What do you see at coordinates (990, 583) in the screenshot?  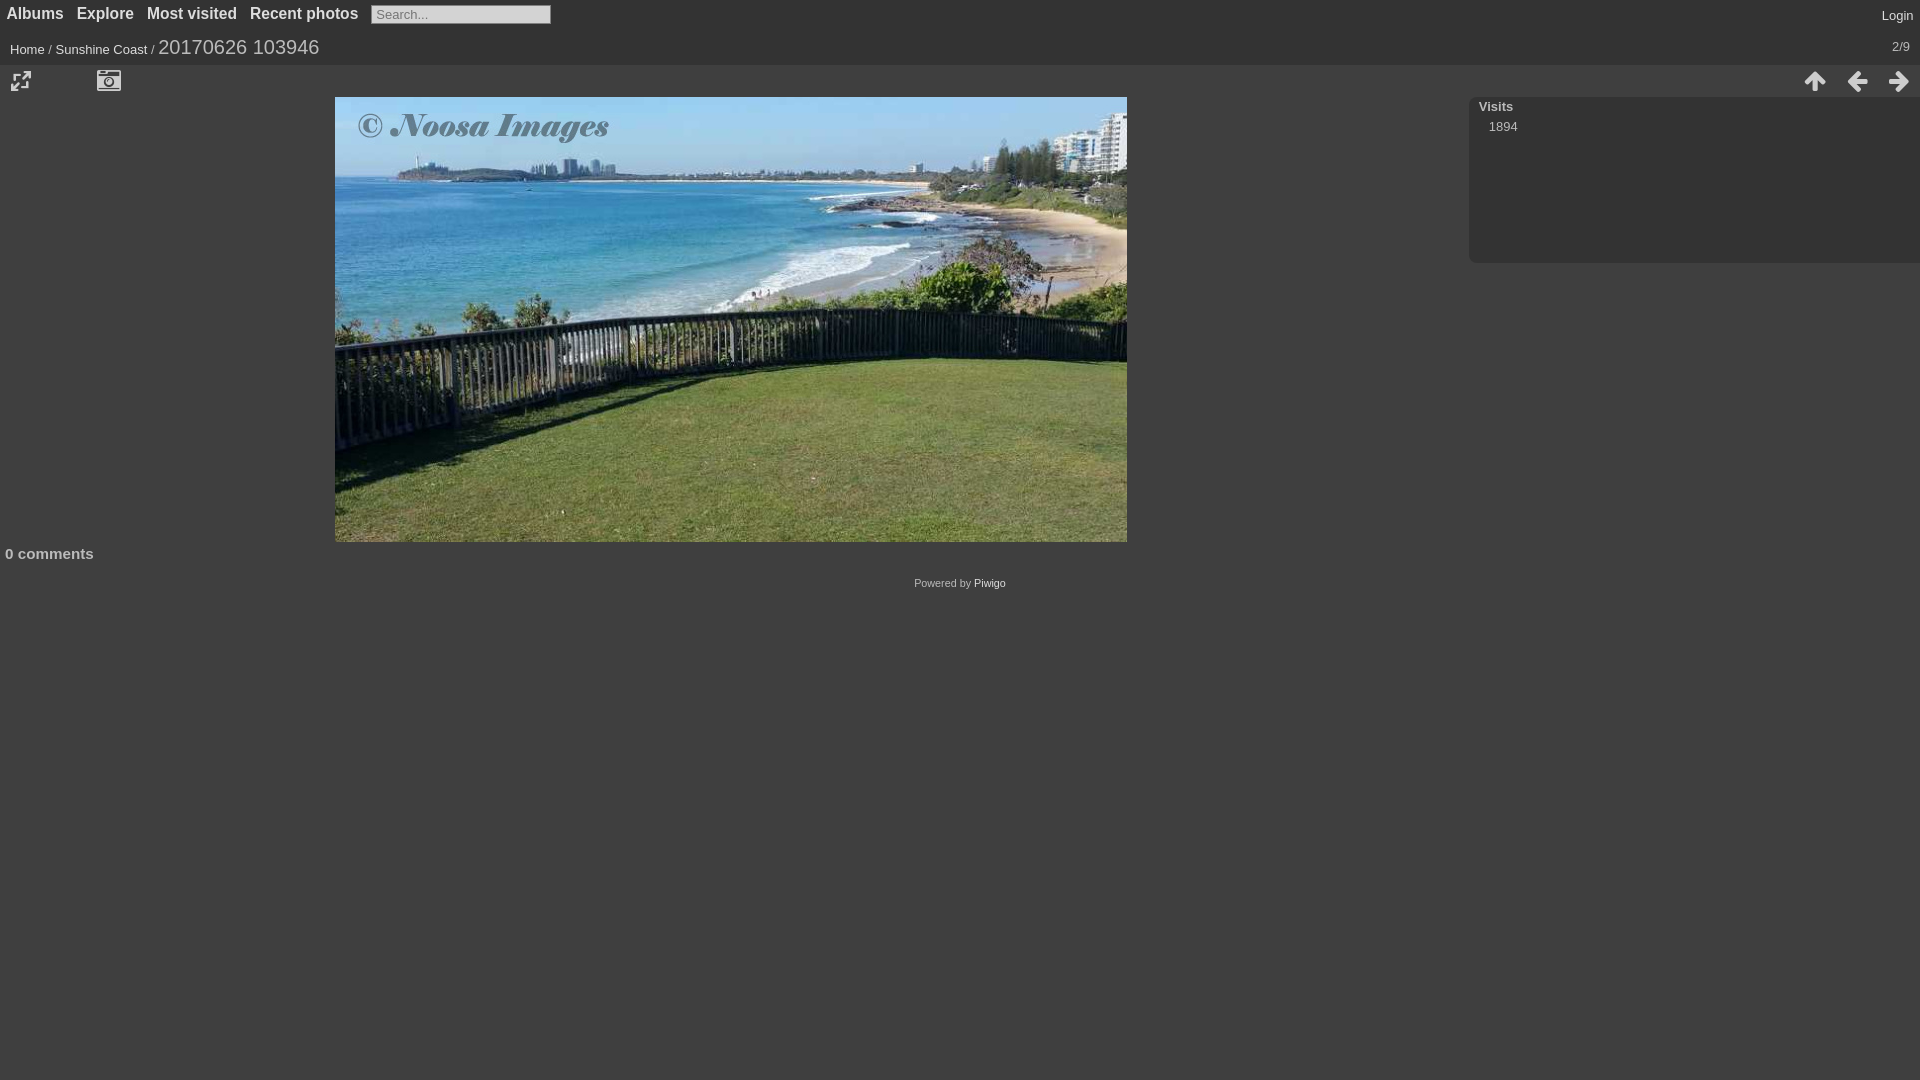 I see `Piwigo` at bounding box center [990, 583].